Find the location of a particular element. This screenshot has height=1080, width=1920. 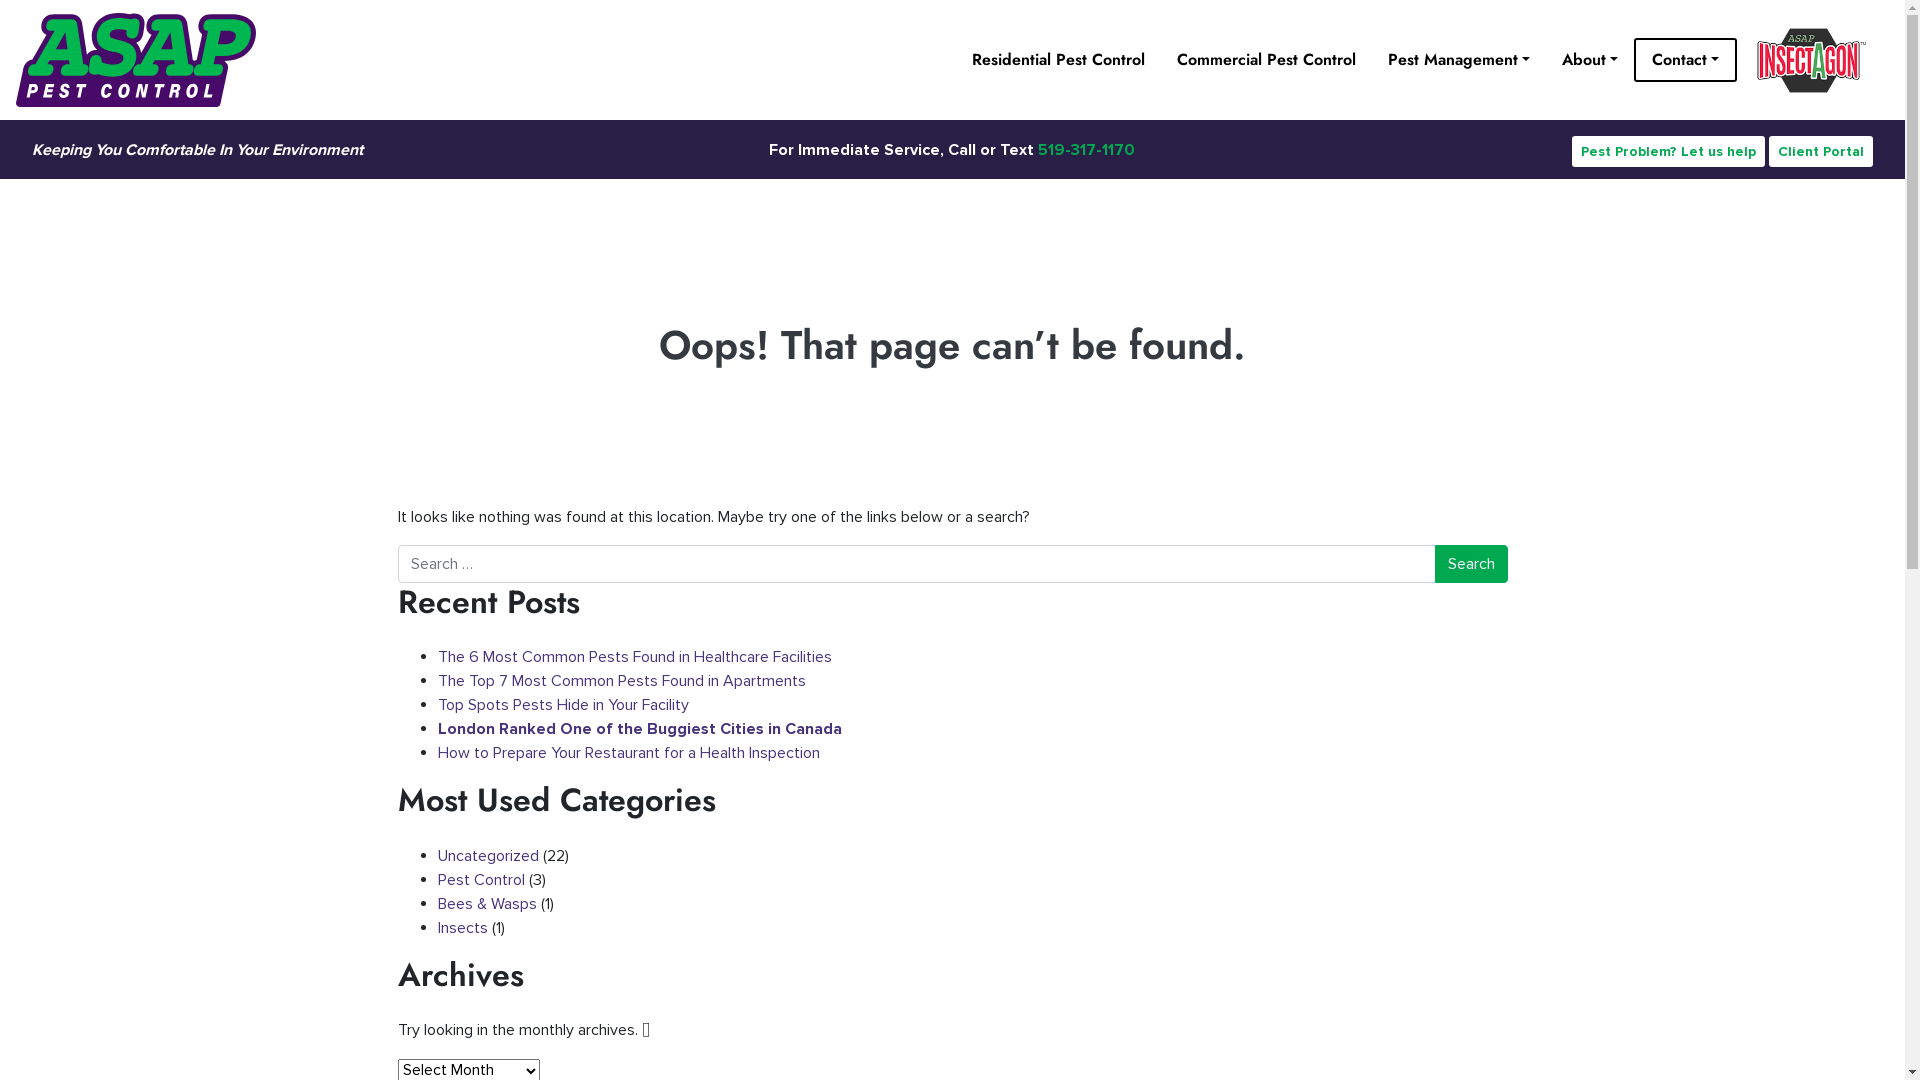

Bees & Wasps is located at coordinates (488, 904).